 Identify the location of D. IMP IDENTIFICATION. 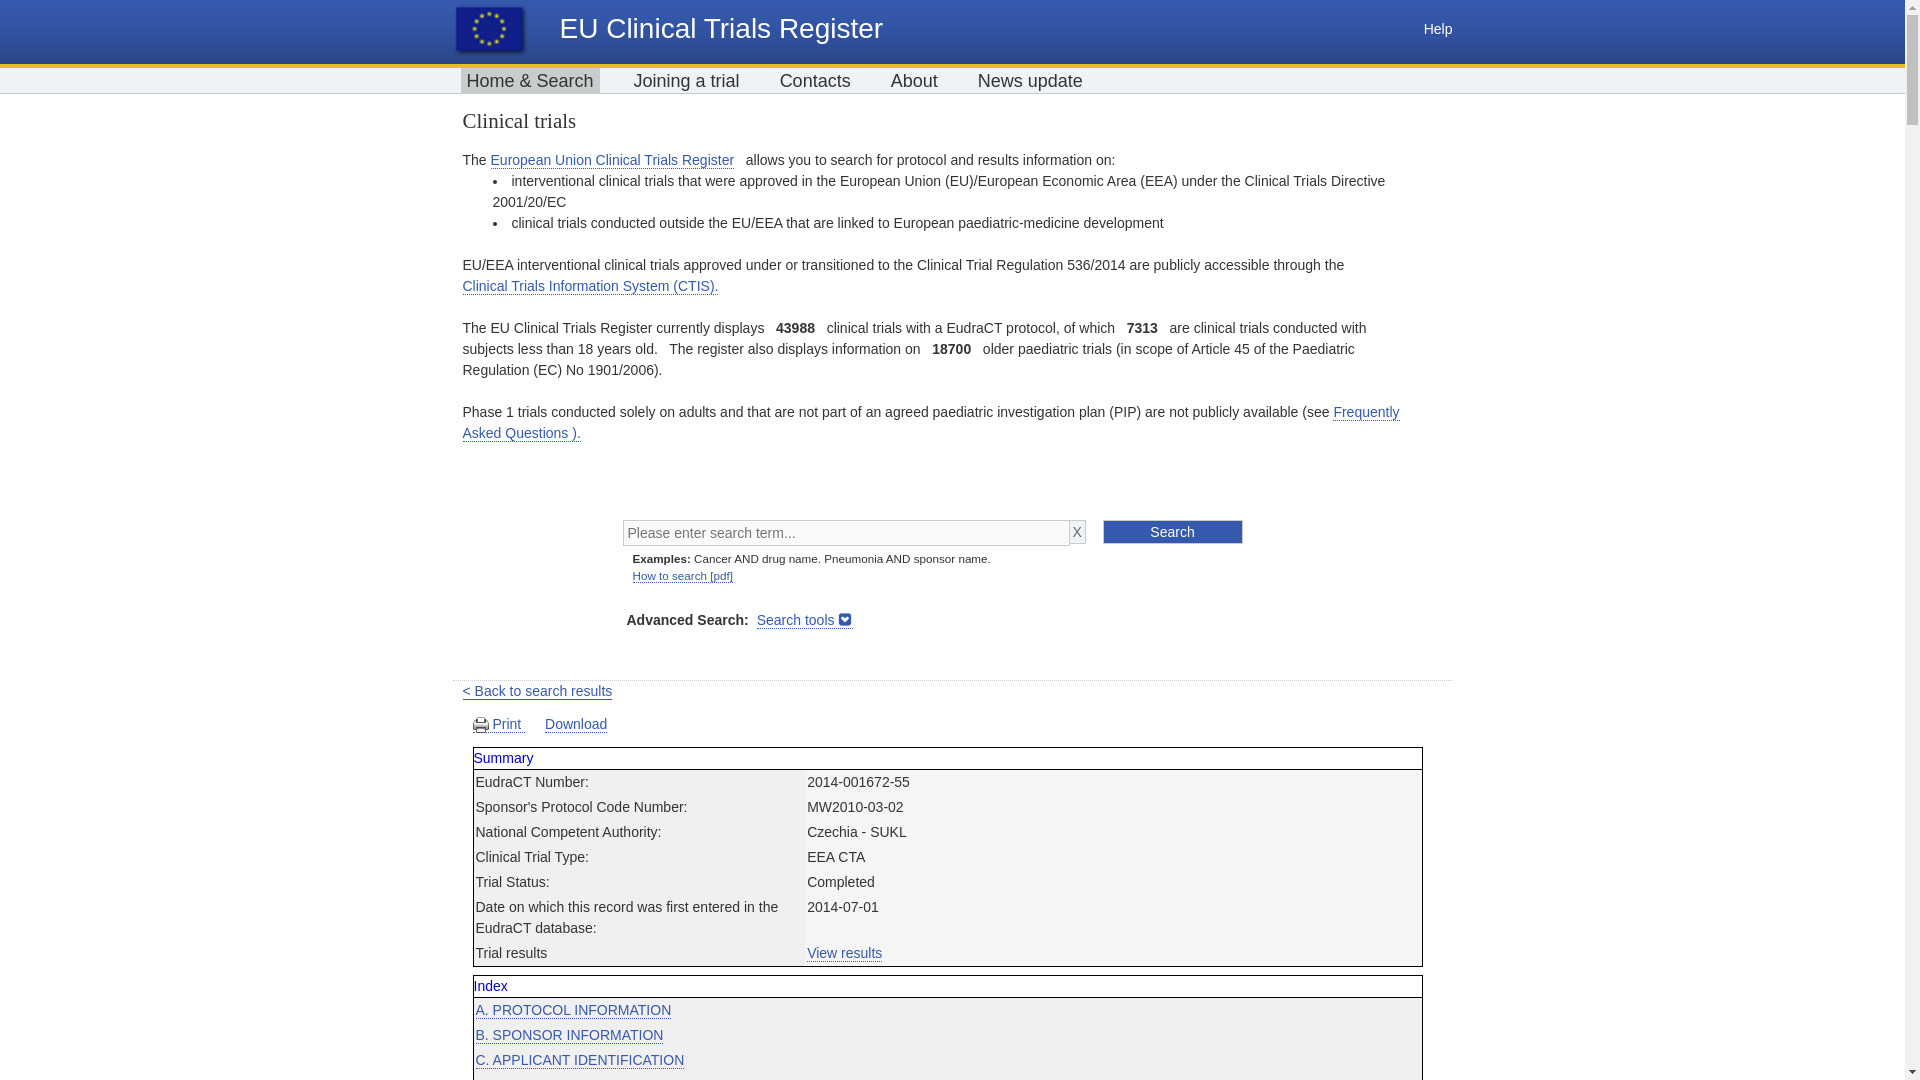
(554, 1078).